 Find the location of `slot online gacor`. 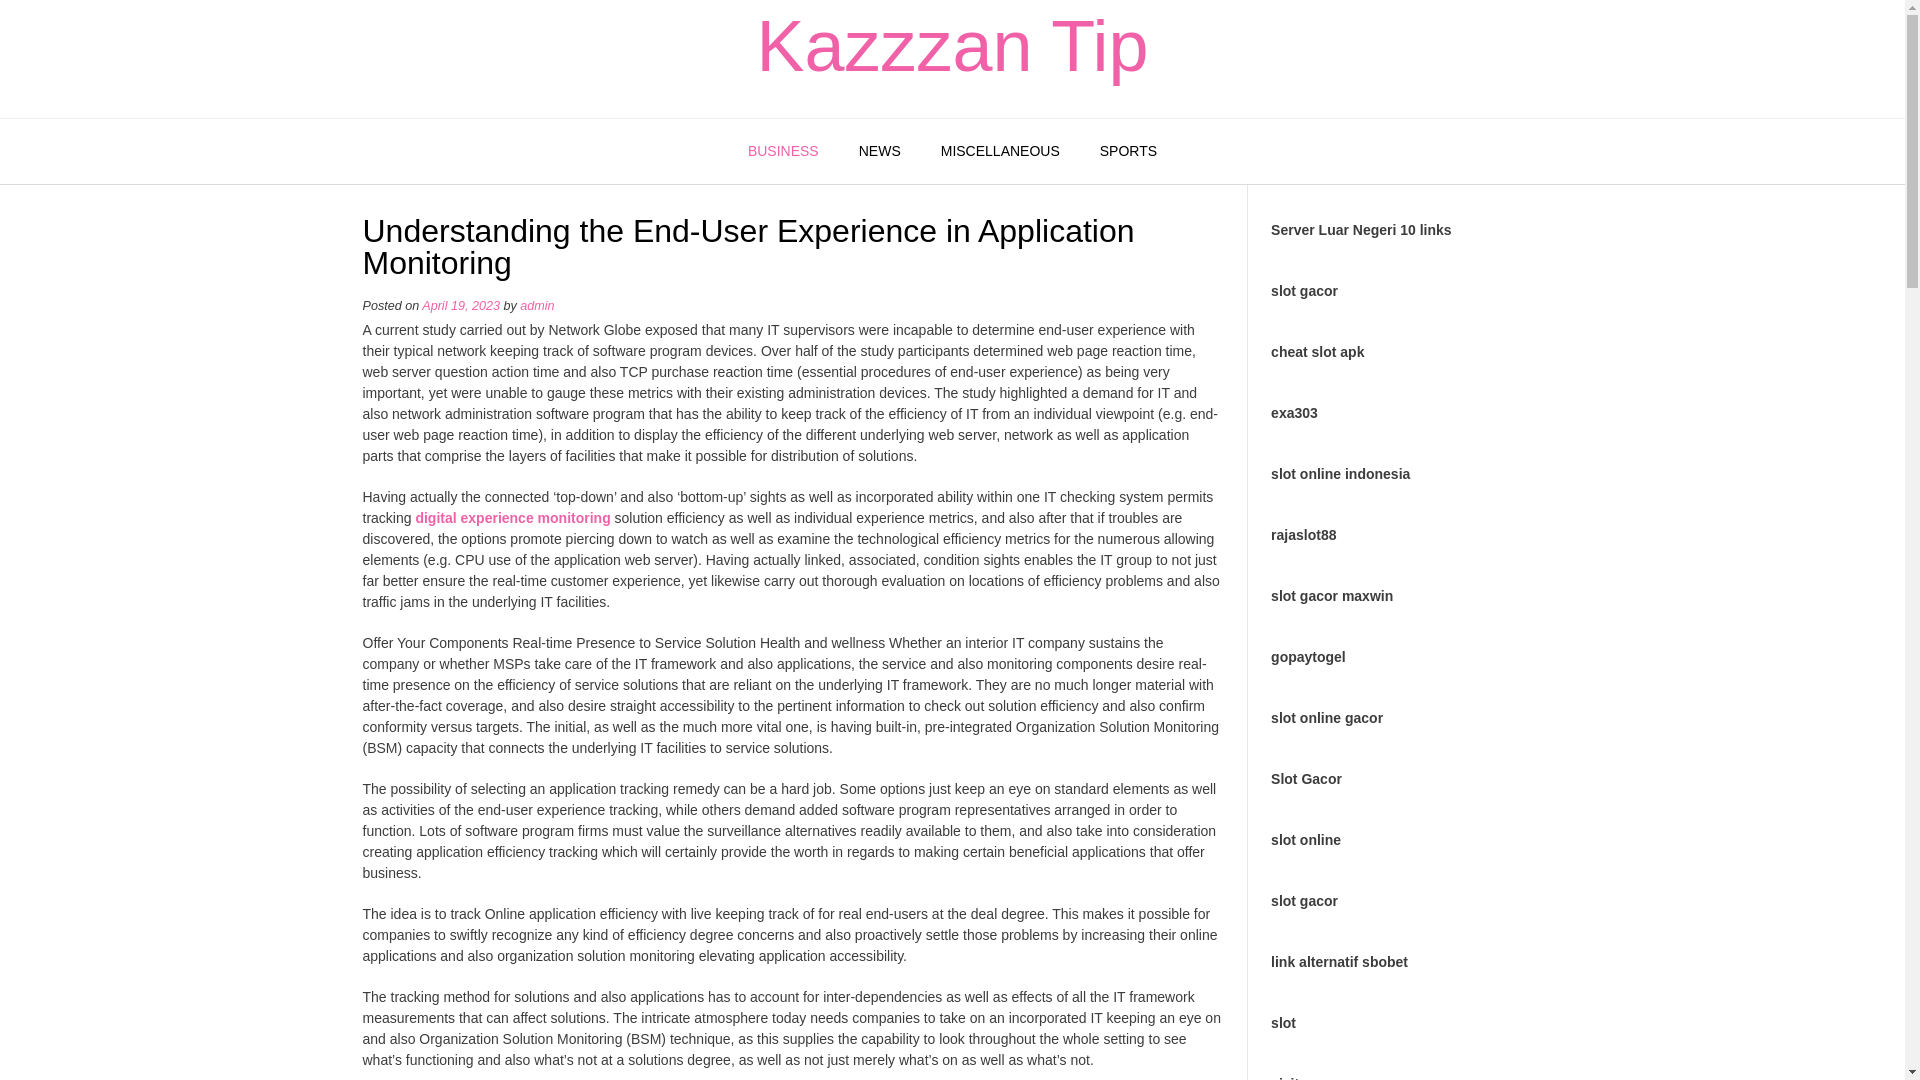

slot online gacor is located at coordinates (1326, 717).